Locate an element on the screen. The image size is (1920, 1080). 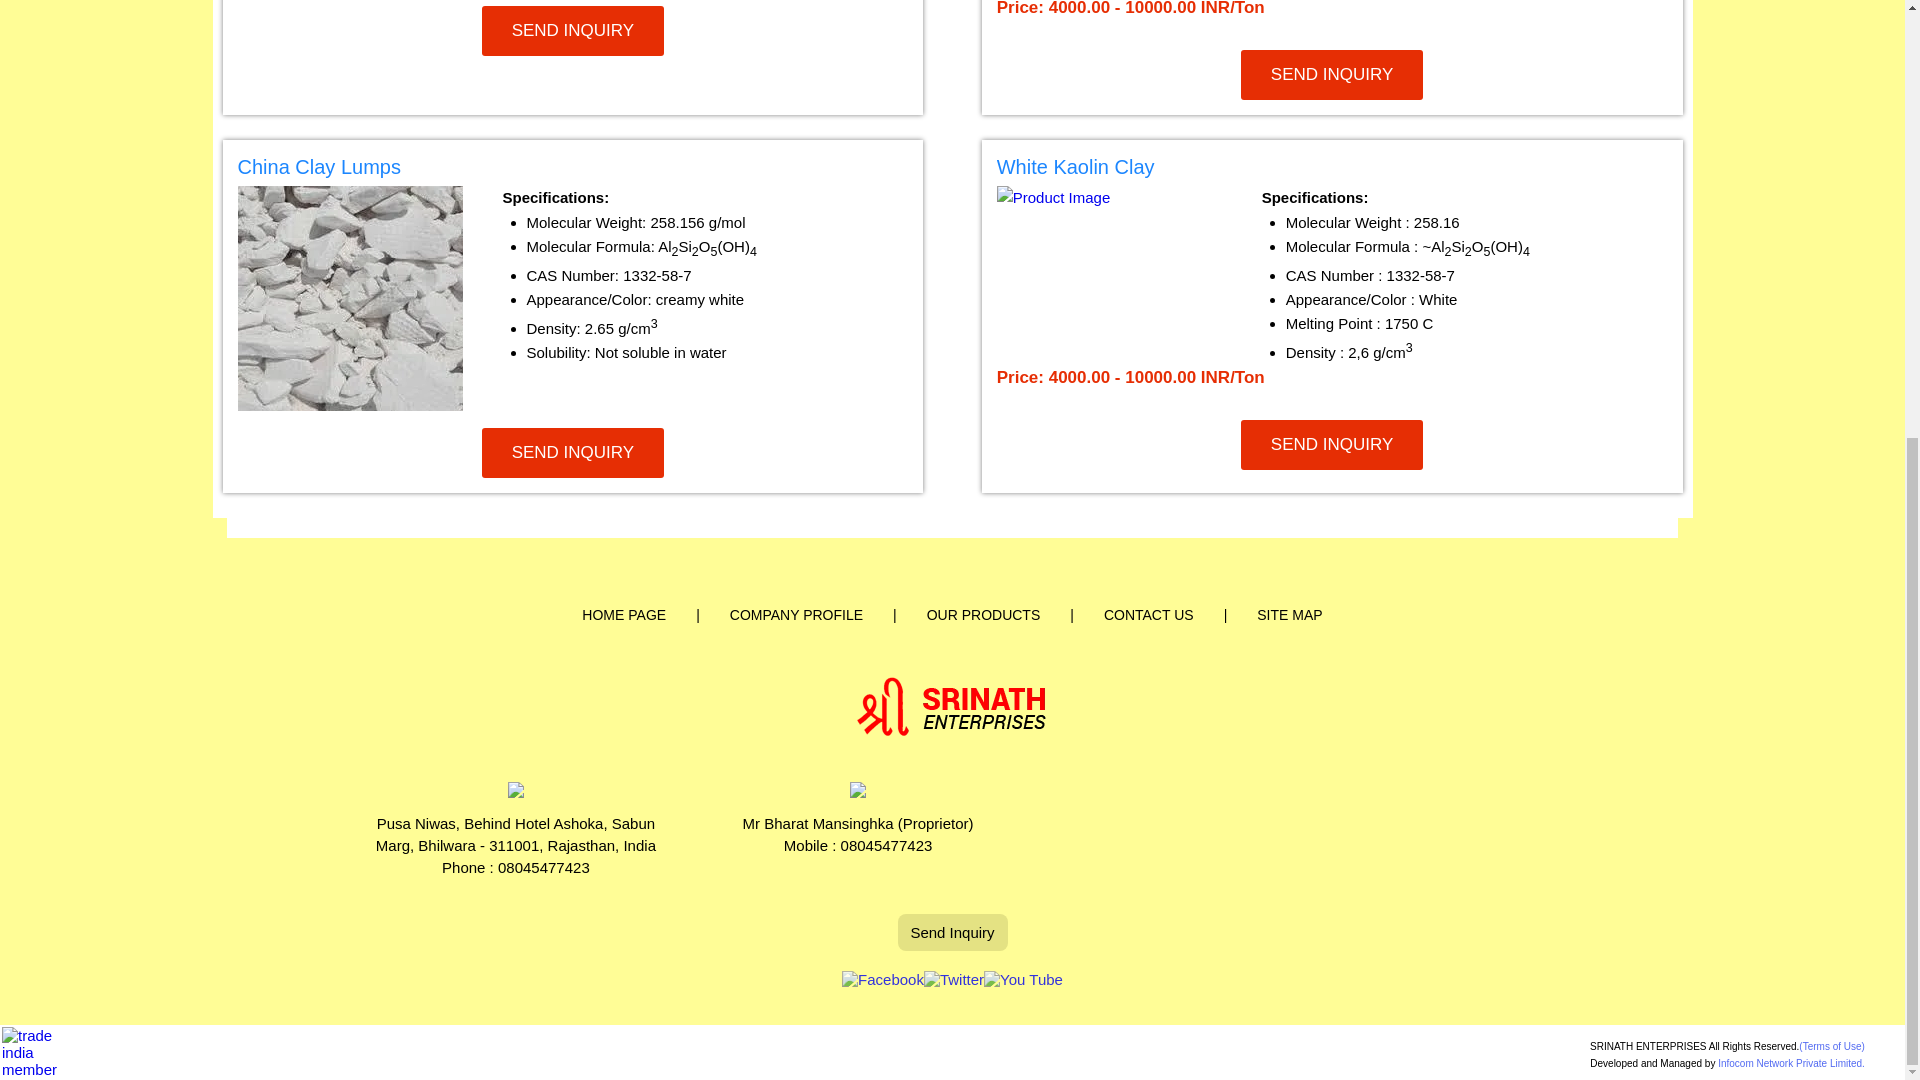
You Tube is located at coordinates (1023, 979).